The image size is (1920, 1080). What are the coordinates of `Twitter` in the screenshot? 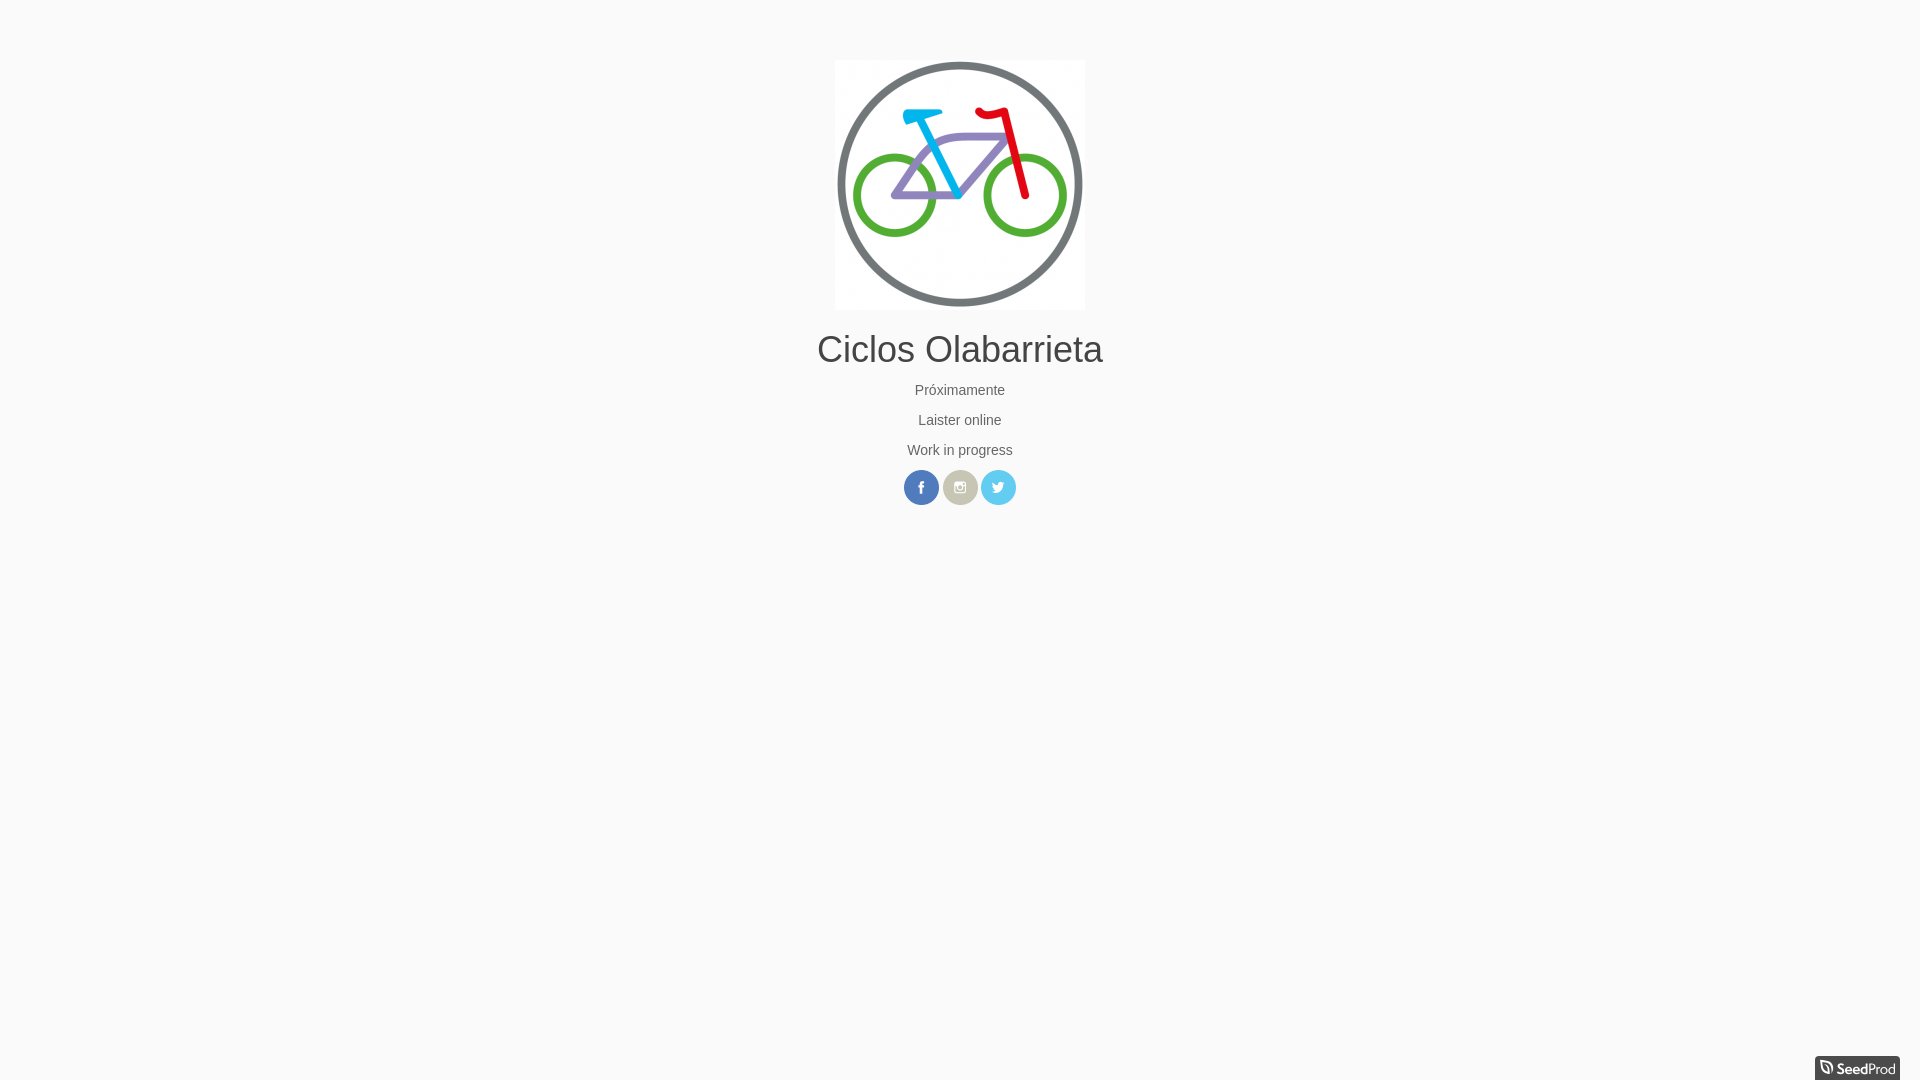 It's located at (998, 488).